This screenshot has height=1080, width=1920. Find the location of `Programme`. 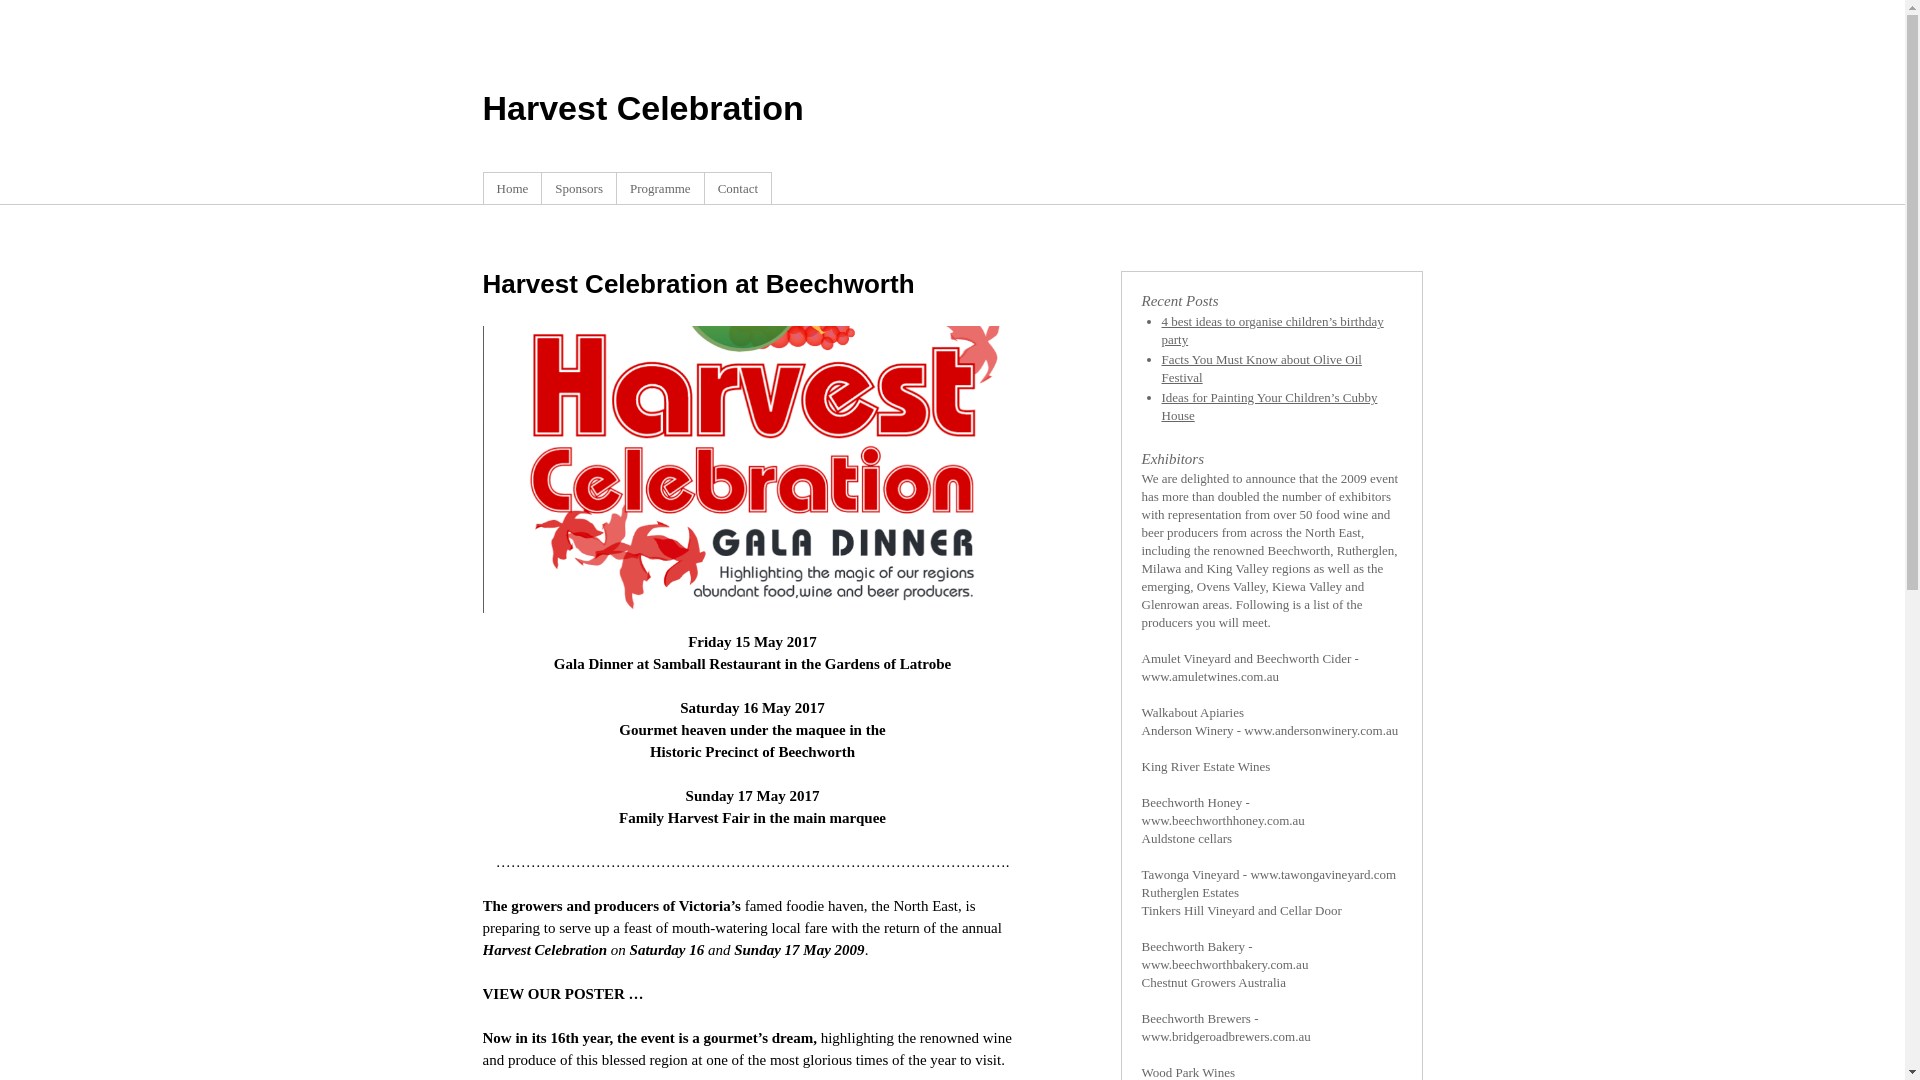

Programme is located at coordinates (660, 188).